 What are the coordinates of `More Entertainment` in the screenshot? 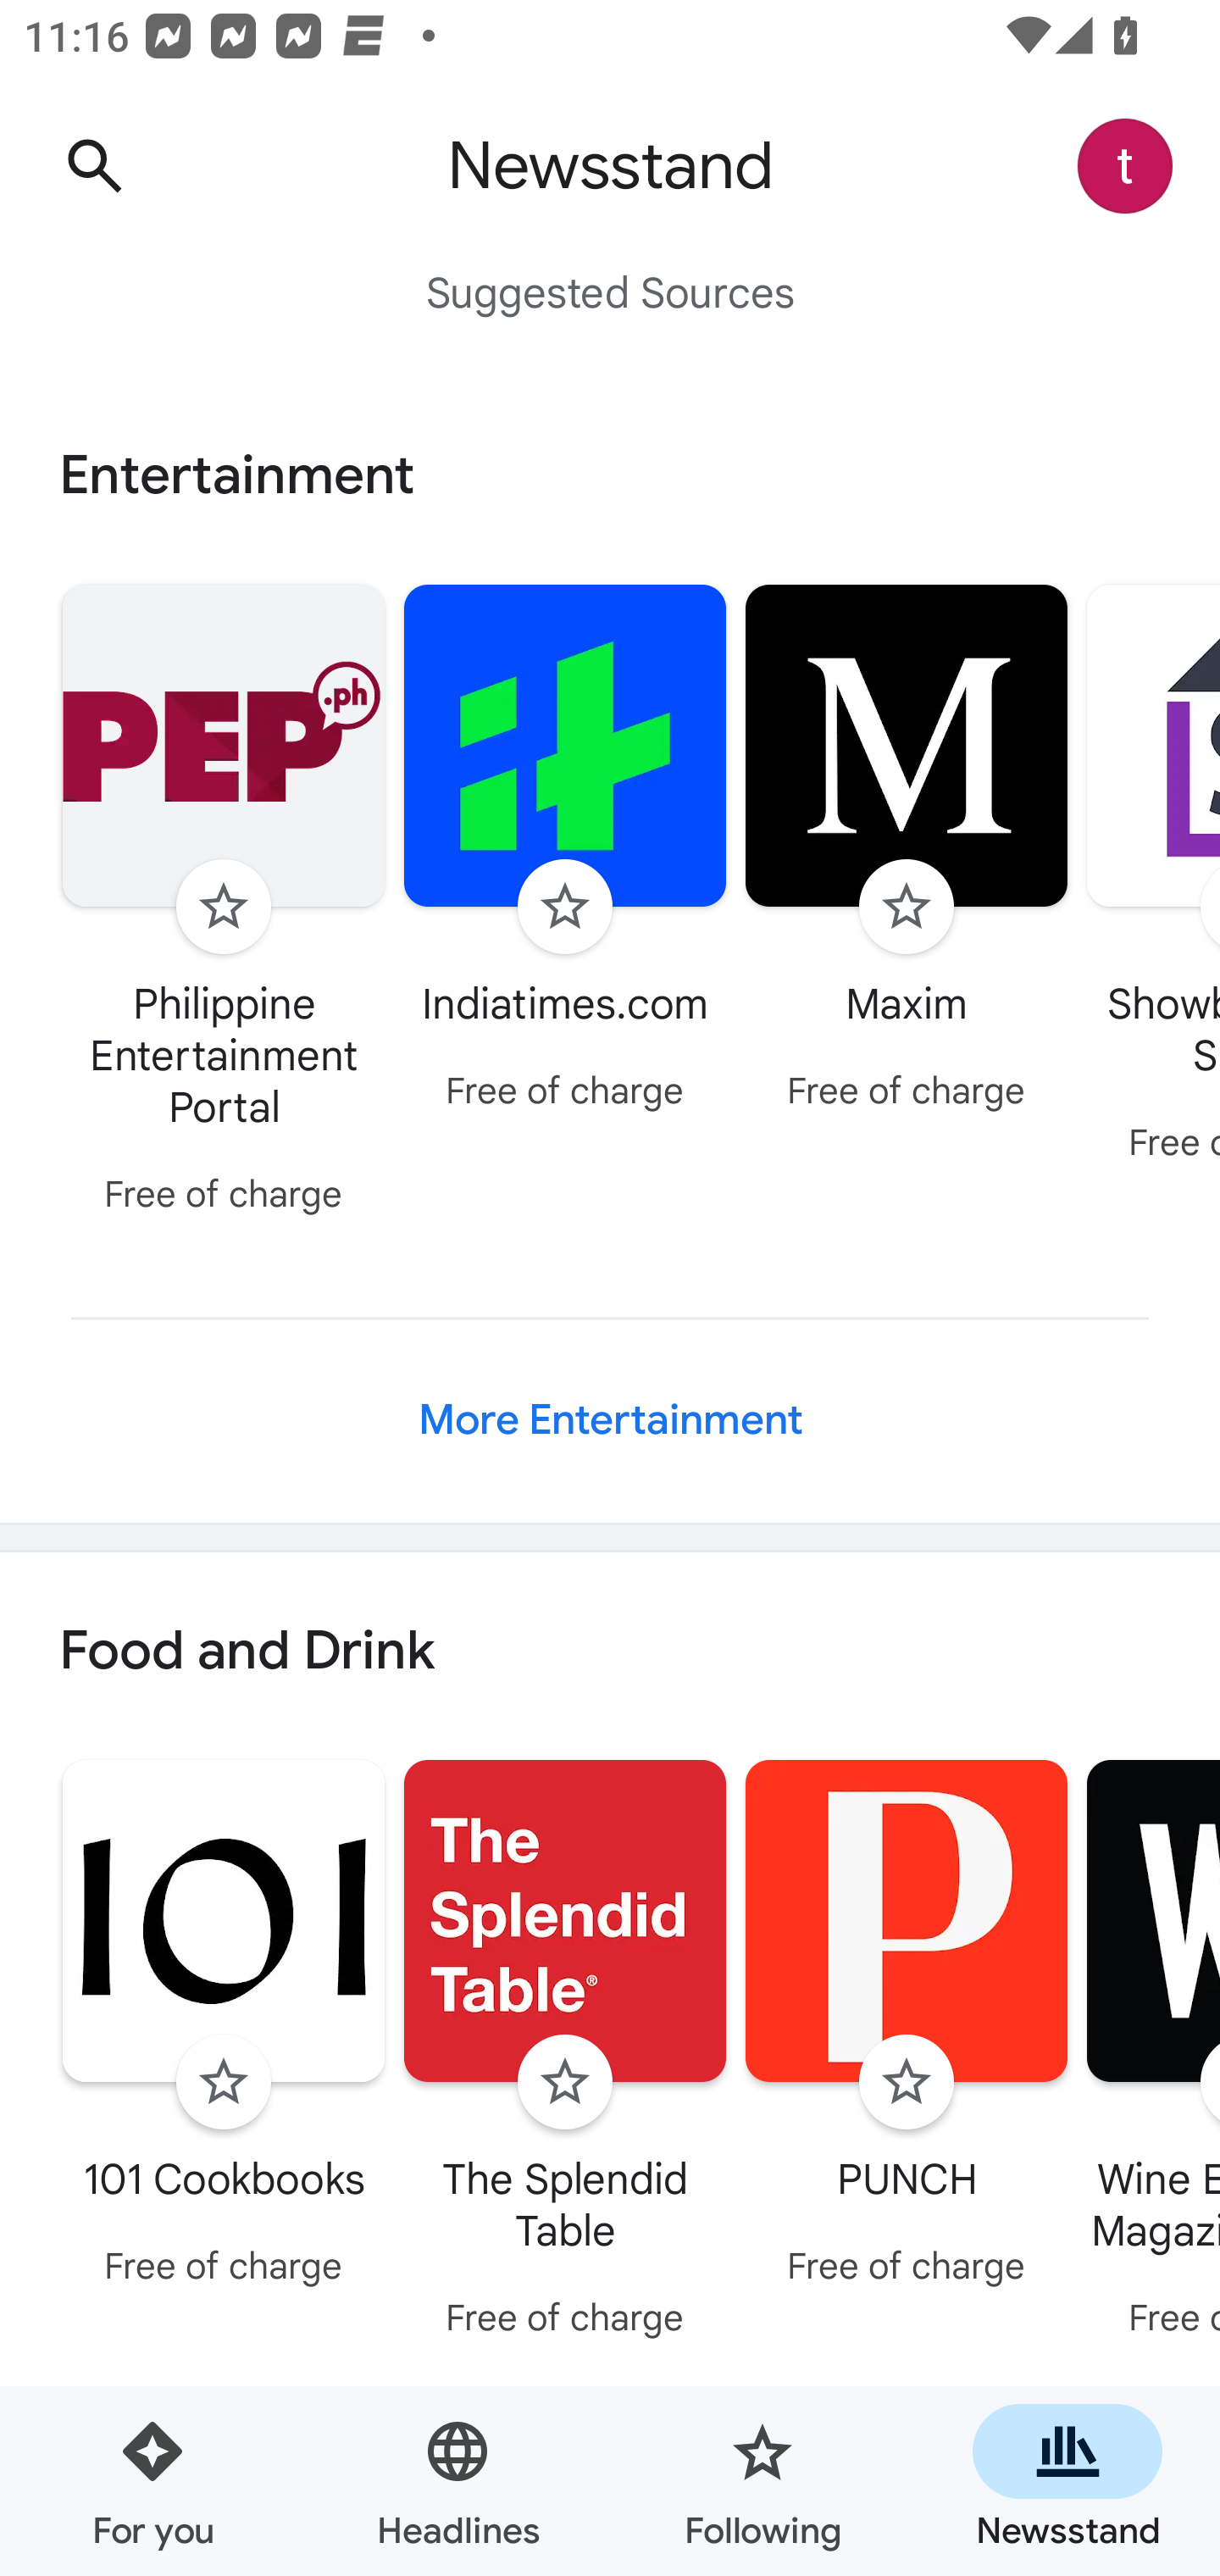 It's located at (610, 1420).